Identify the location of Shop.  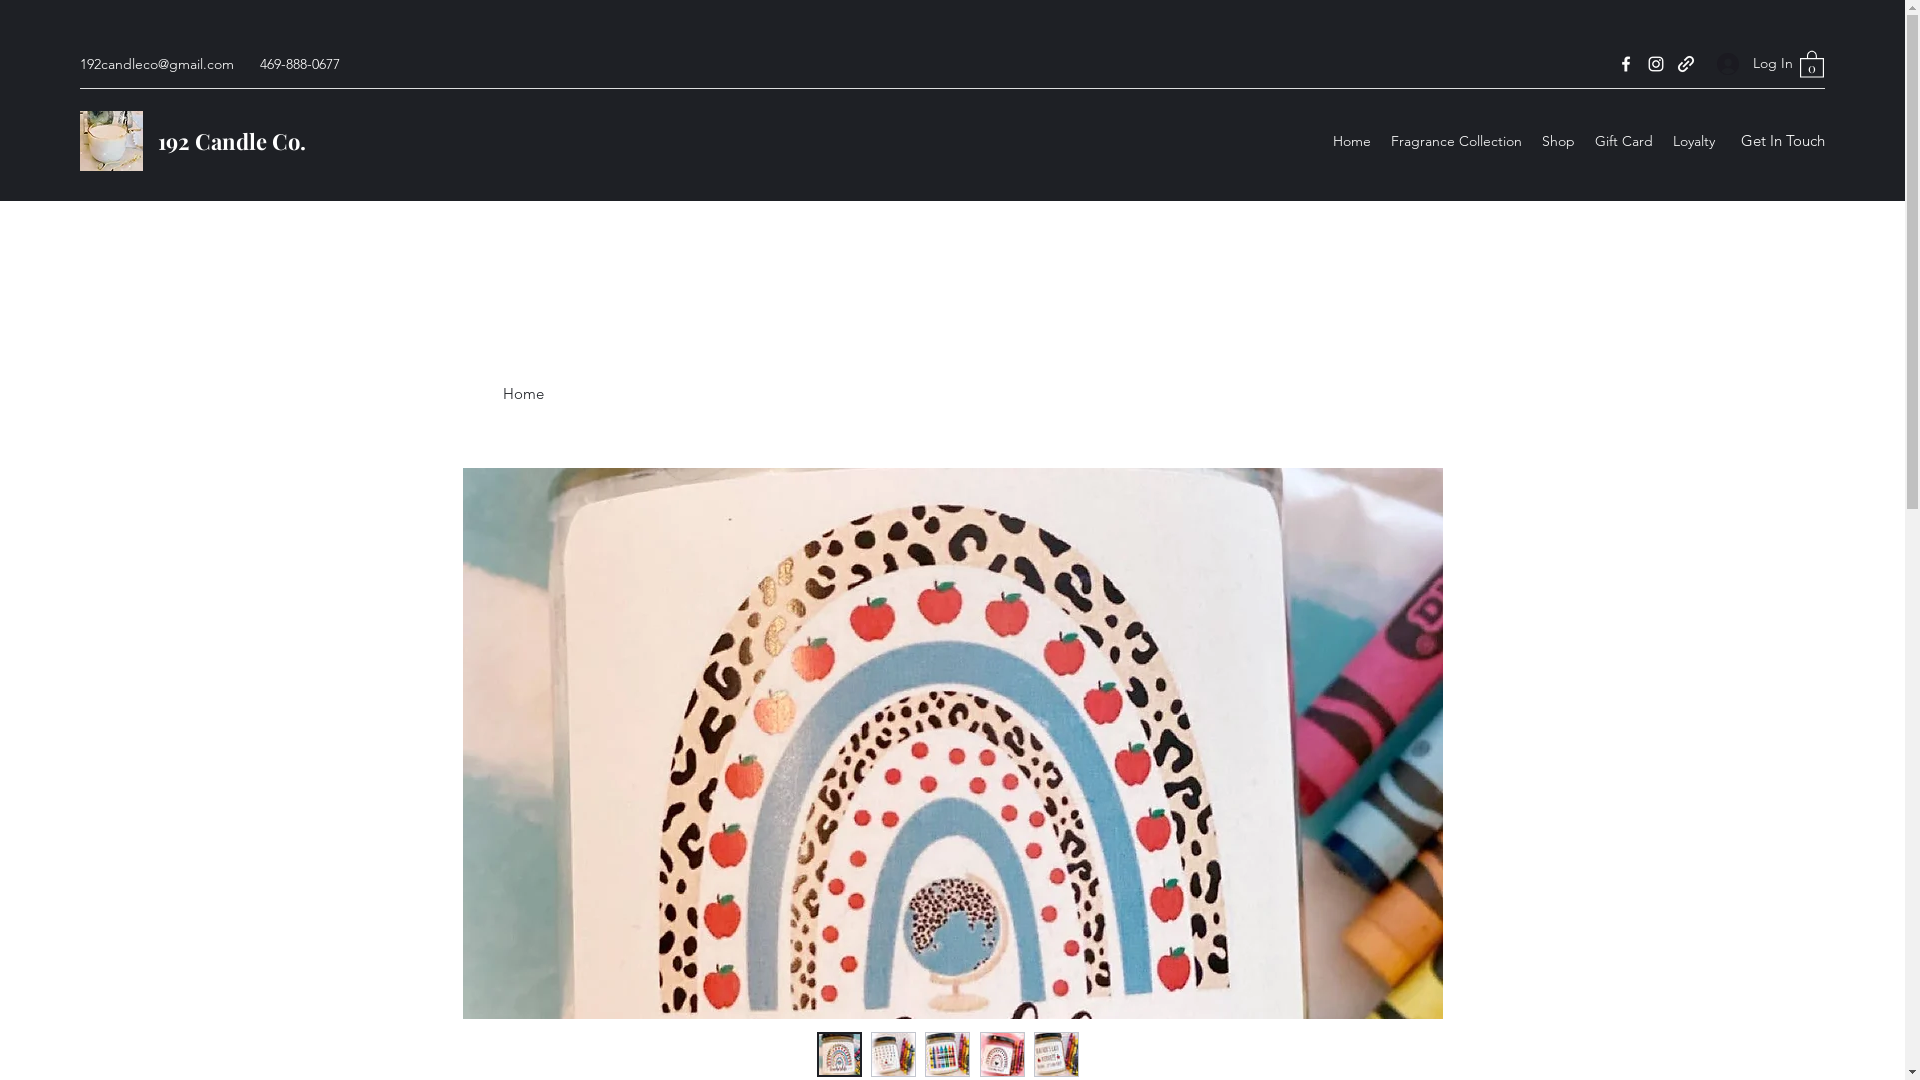
(1558, 140).